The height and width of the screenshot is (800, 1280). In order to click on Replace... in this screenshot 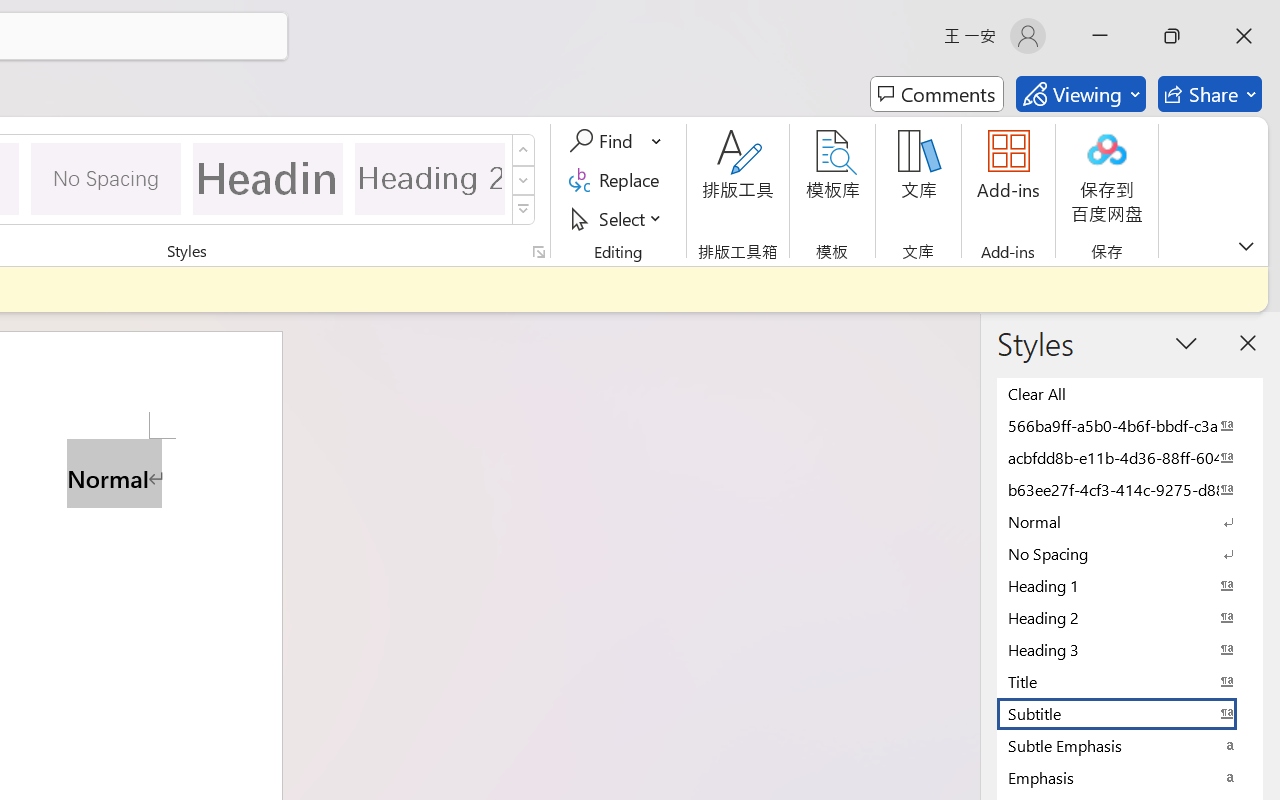, I will do `click(618, 180)`.